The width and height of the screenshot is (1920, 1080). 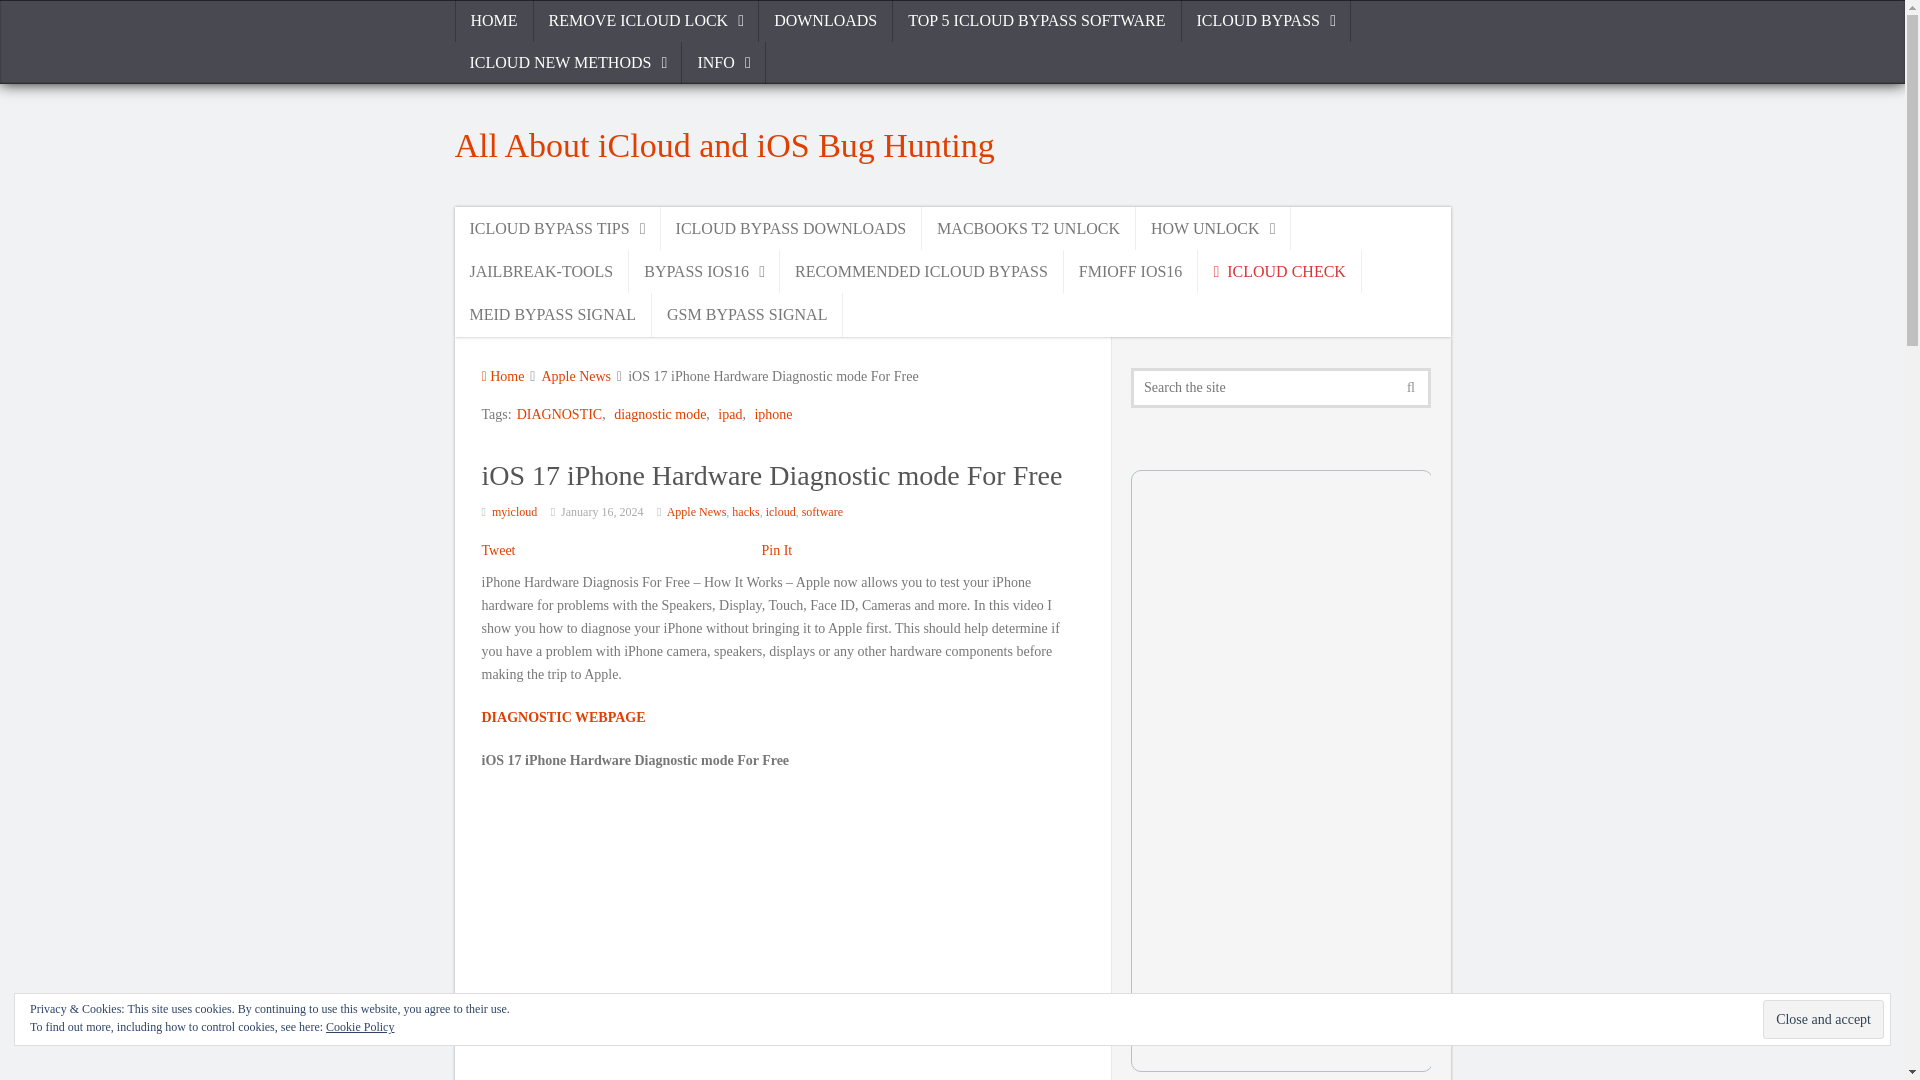 What do you see at coordinates (1028, 228) in the screenshot?
I see `MACBOOKS T2 UNLOCK` at bounding box center [1028, 228].